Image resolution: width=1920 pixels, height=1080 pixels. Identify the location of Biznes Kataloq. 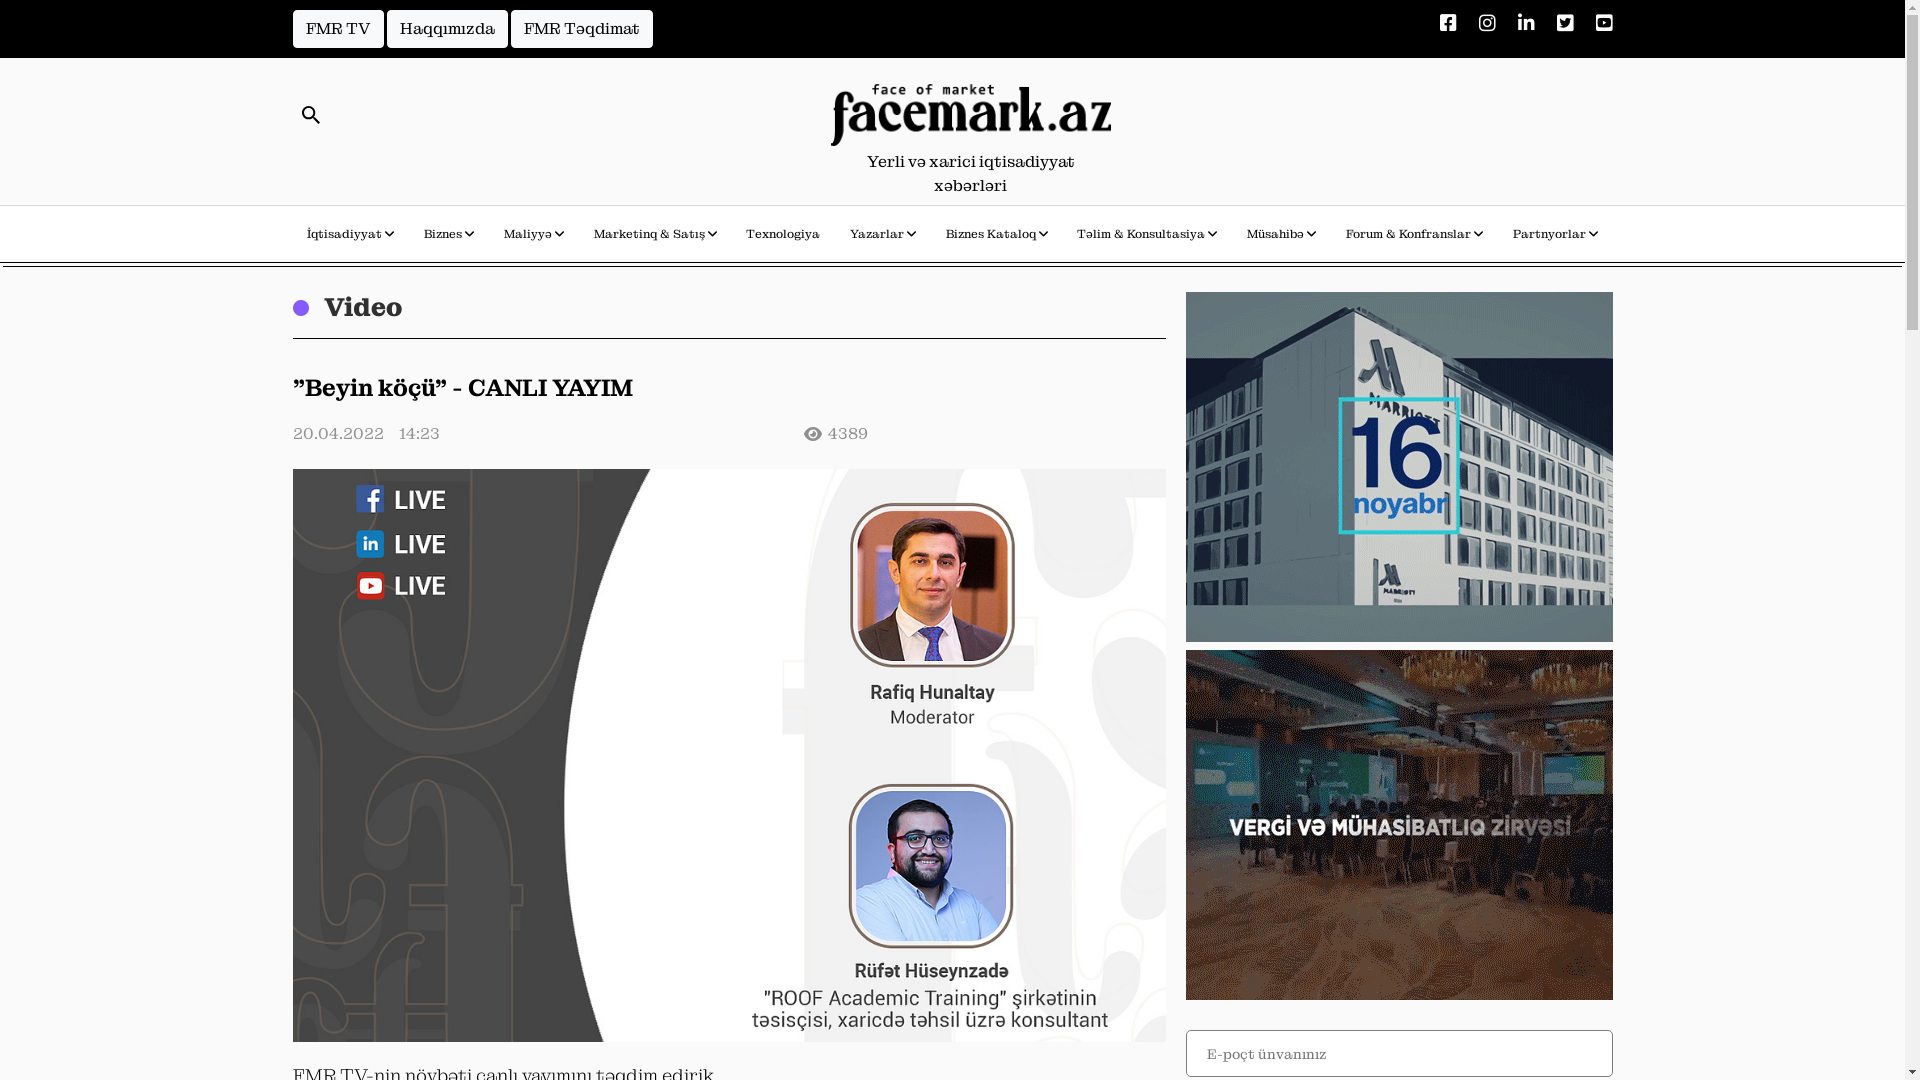
(997, 239).